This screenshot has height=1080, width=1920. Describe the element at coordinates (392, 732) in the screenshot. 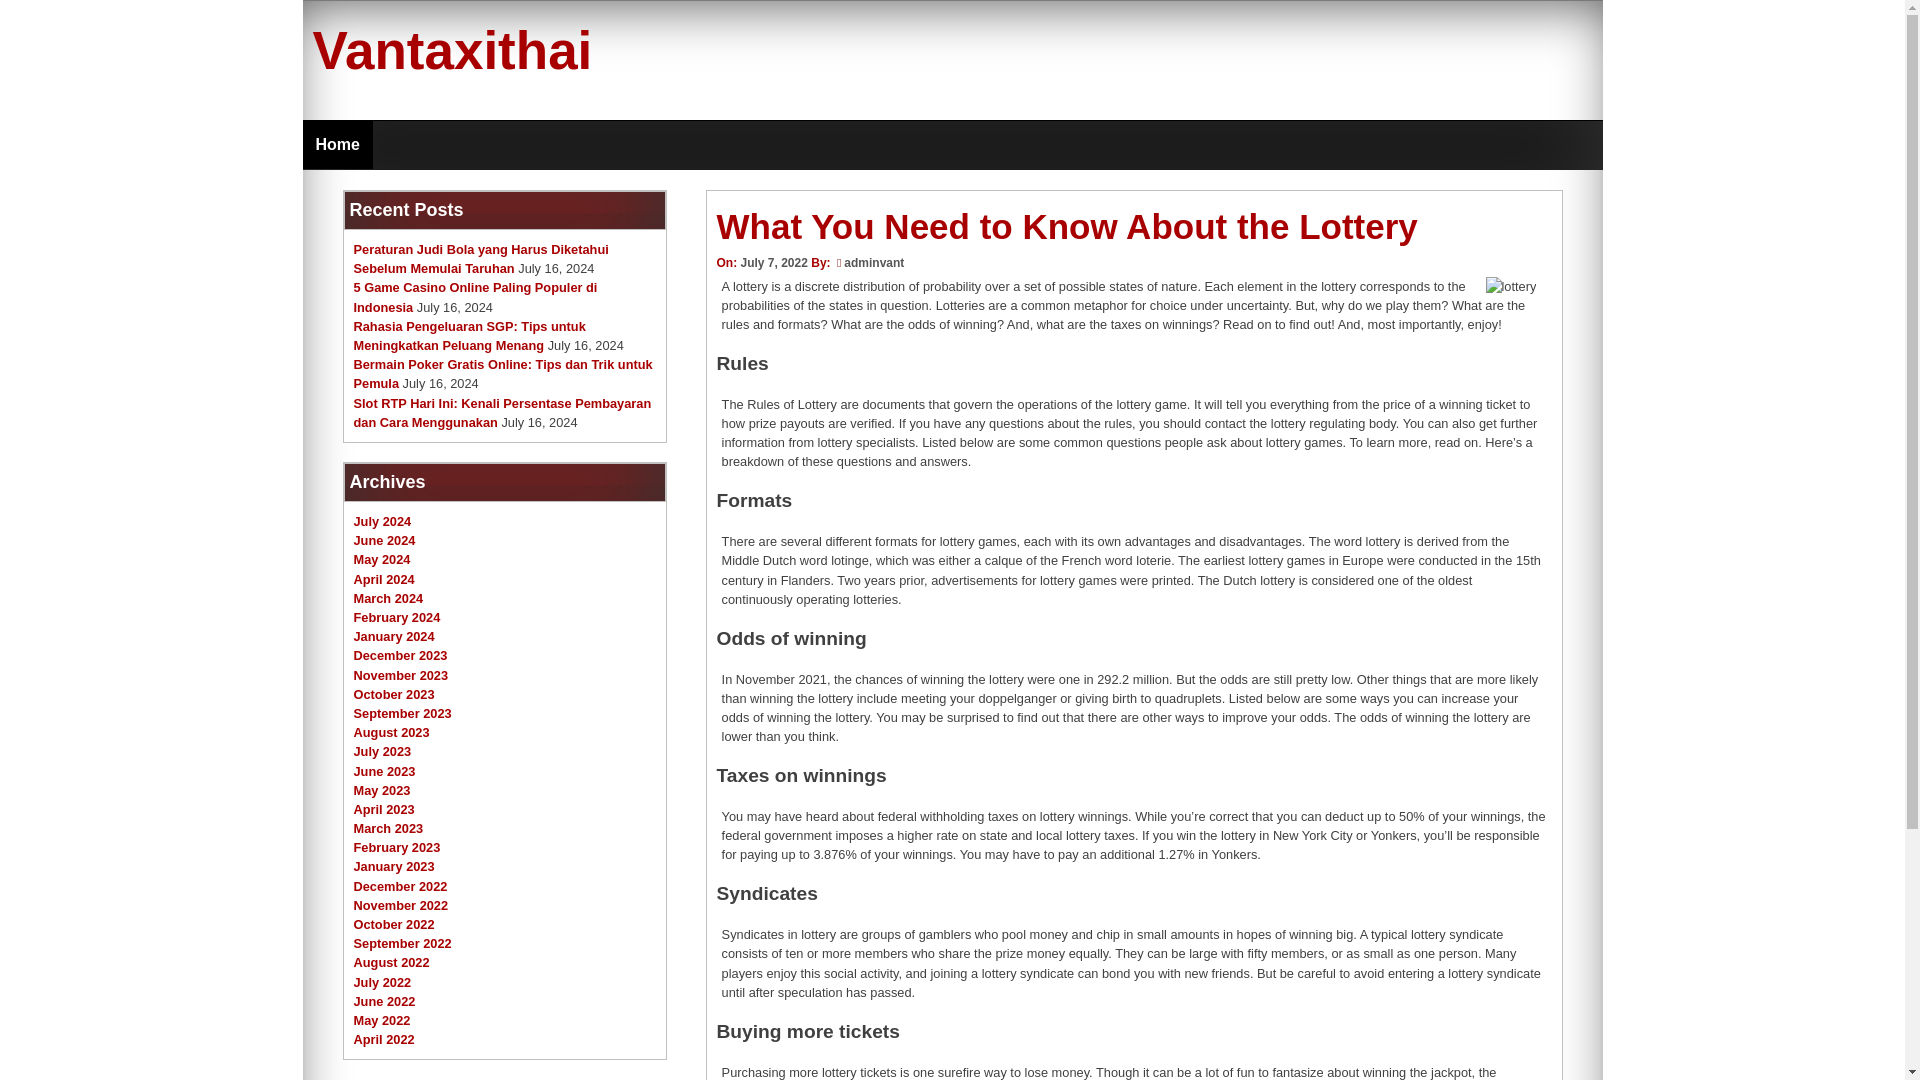

I see `August 2023` at that location.